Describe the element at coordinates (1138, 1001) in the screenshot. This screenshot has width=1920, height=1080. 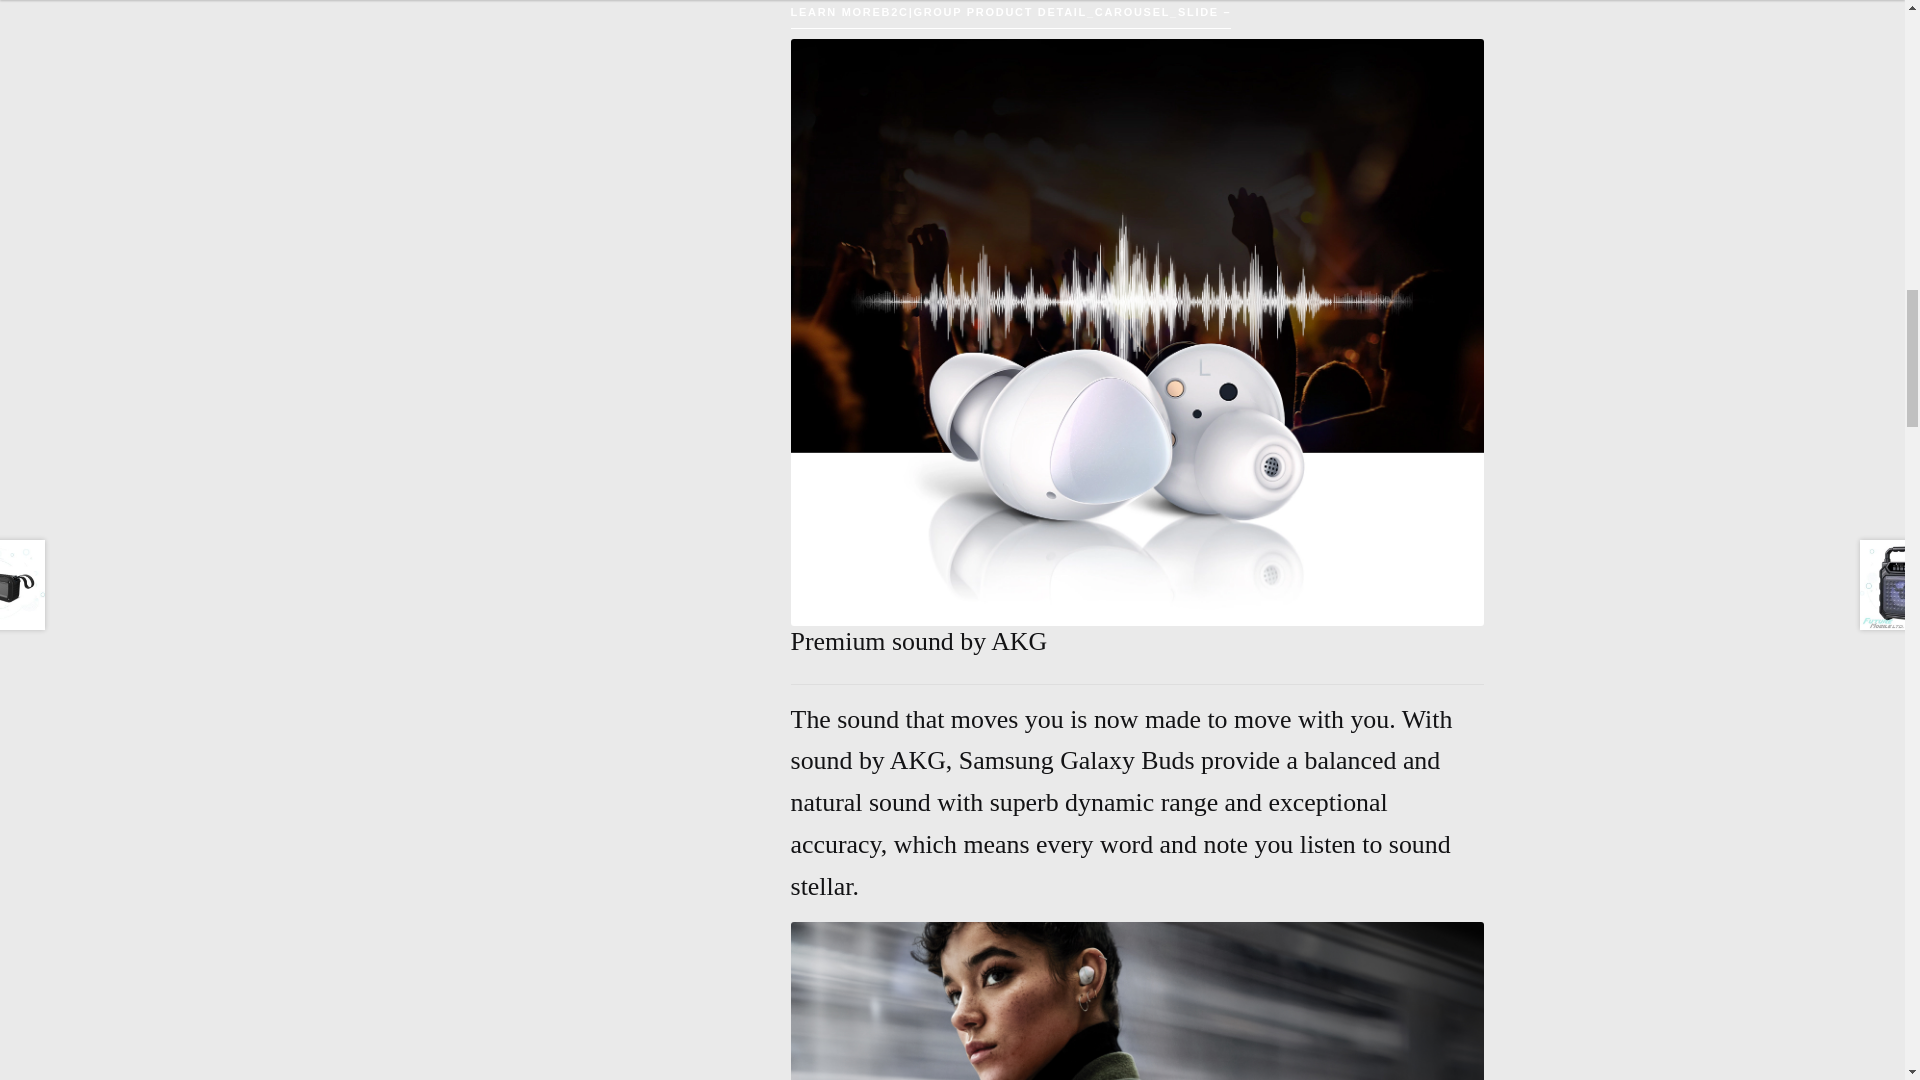
I see `Just what you want to hear` at that location.